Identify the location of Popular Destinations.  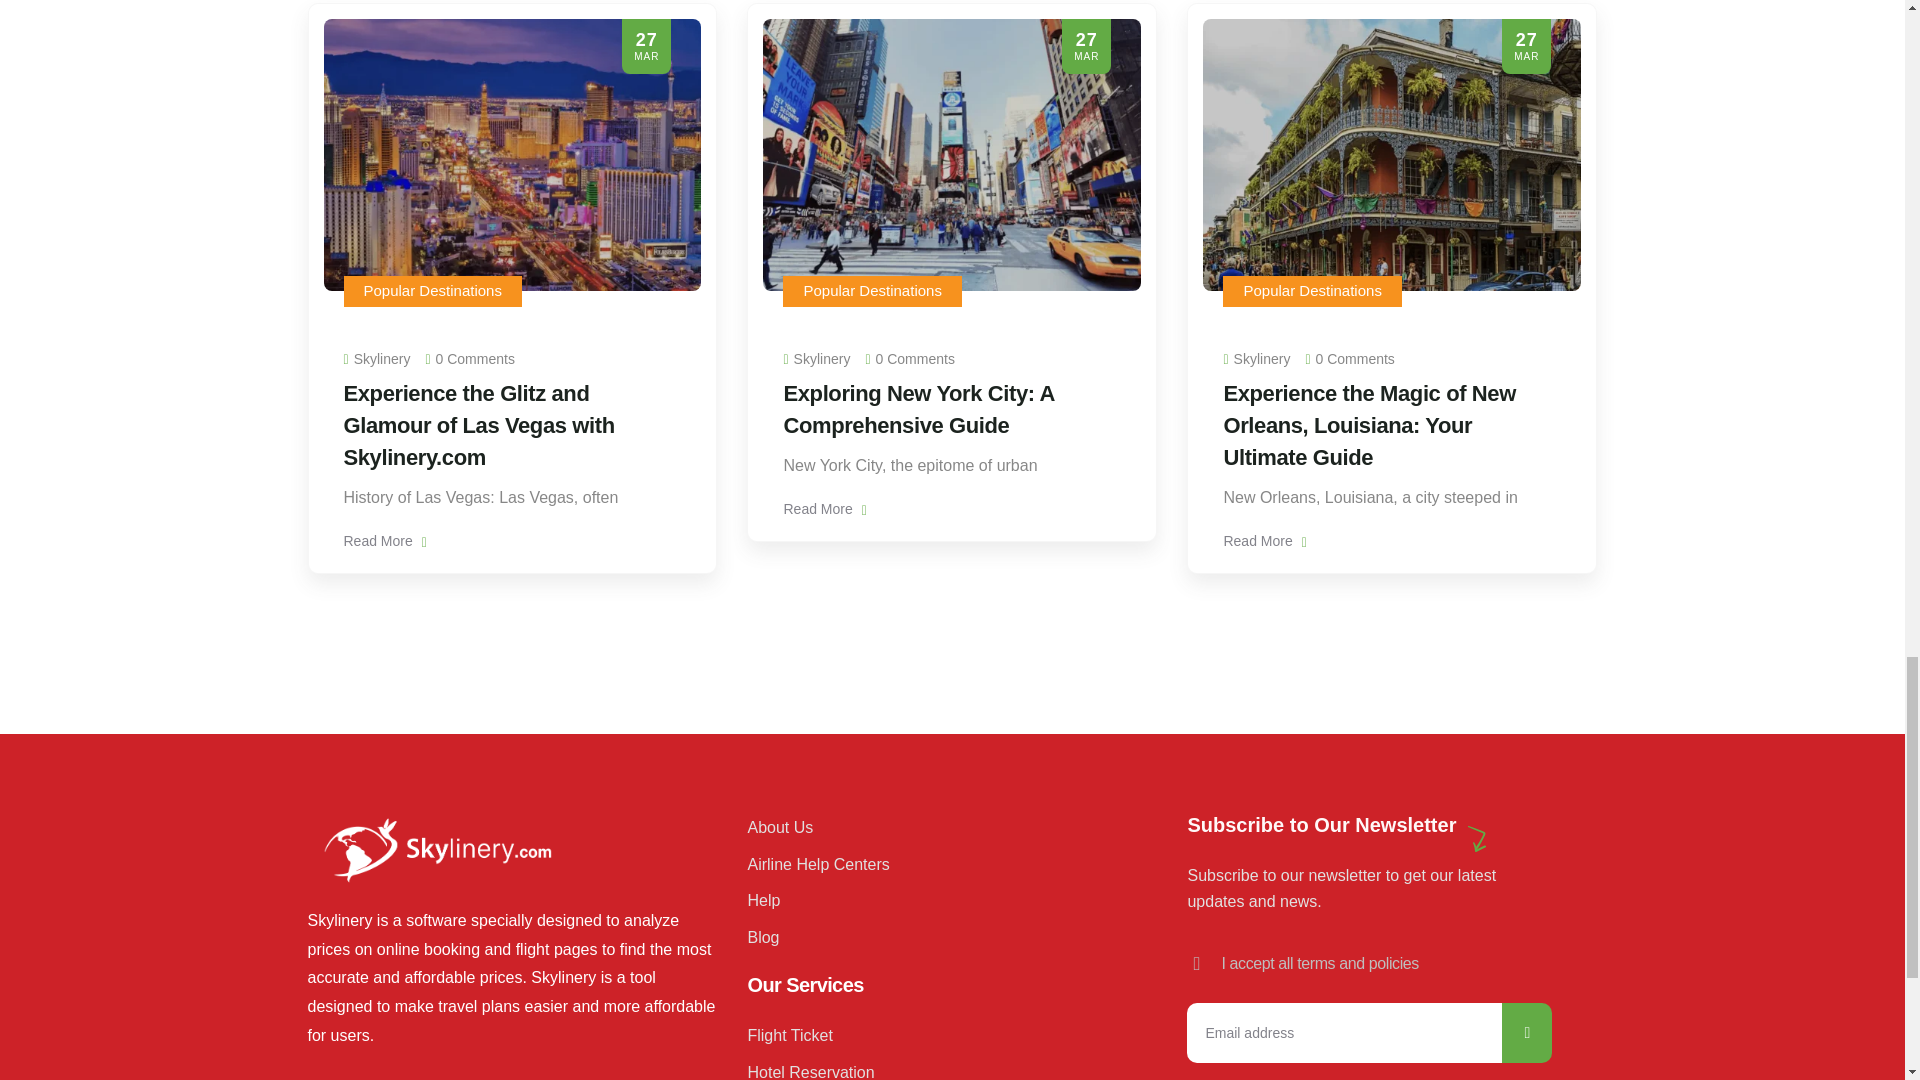
(1311, 290).